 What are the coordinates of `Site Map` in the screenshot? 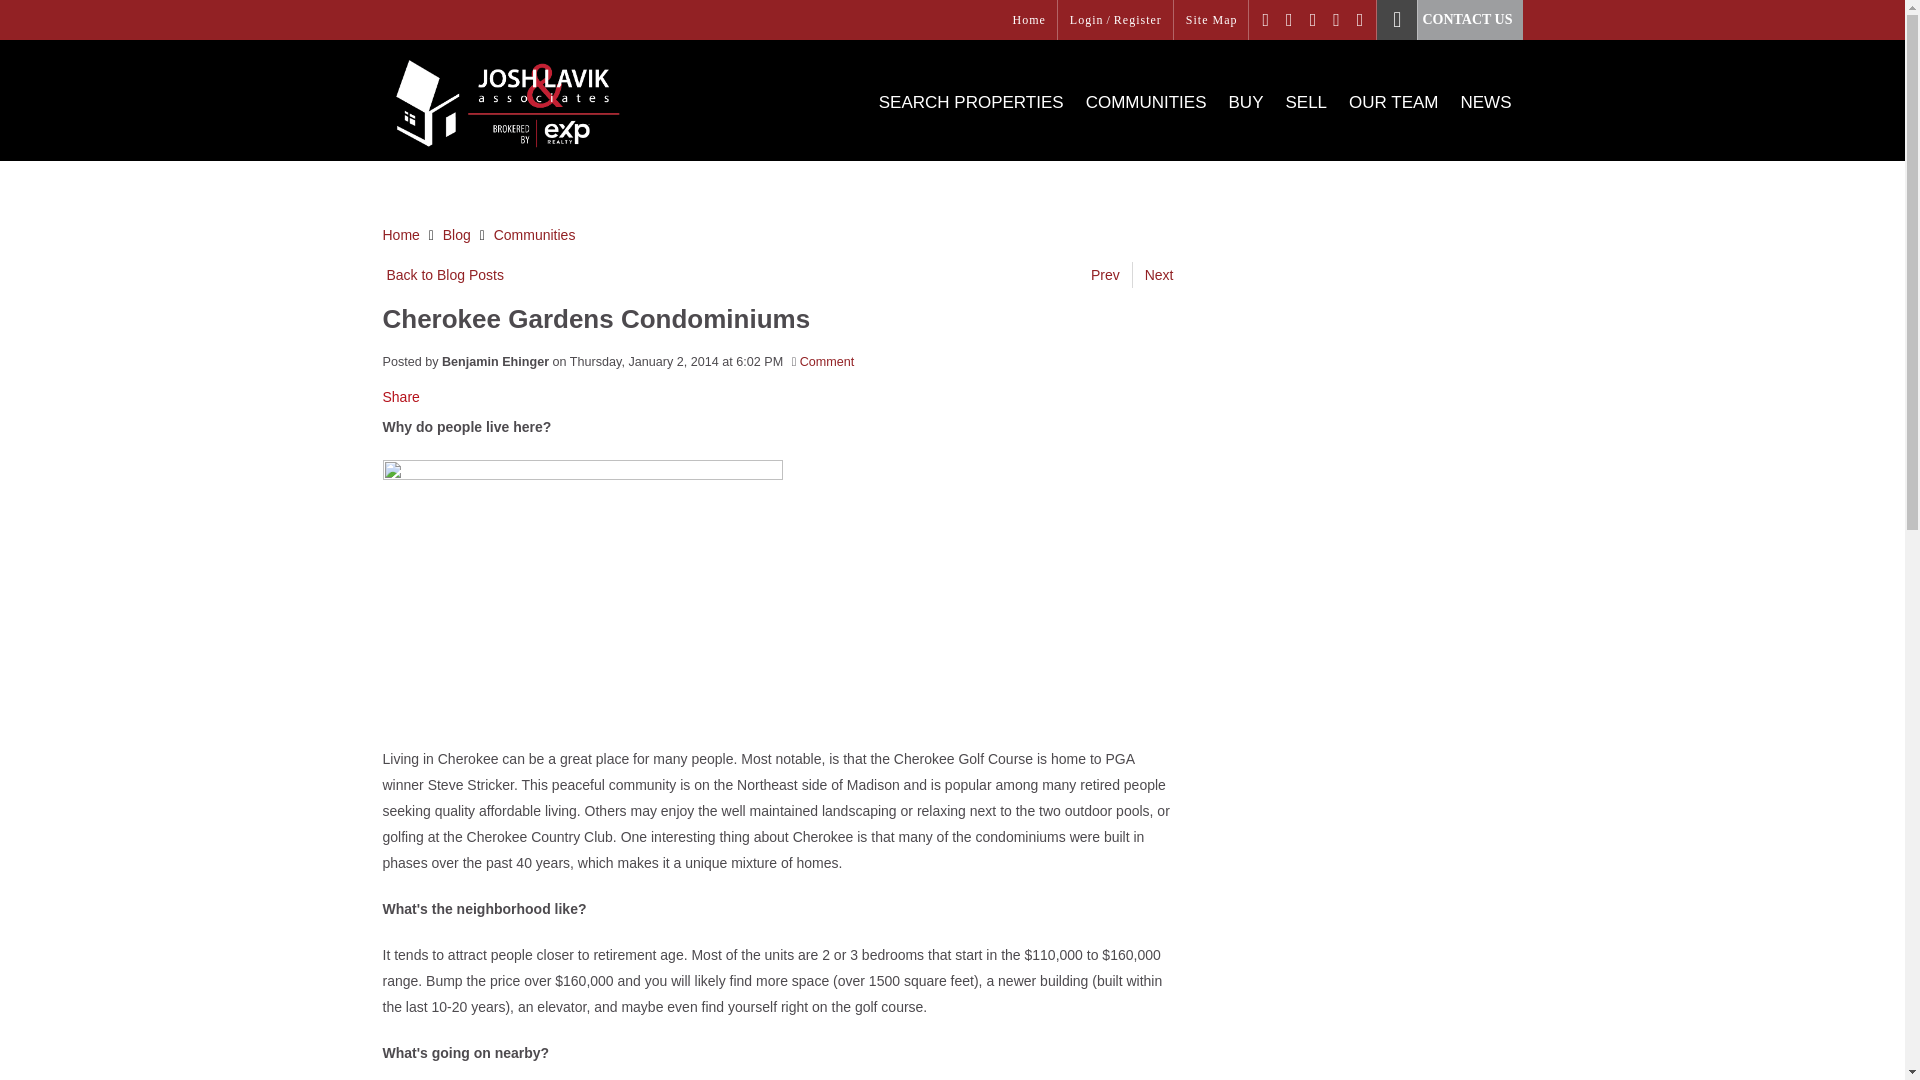 It's located at (1212, 20).